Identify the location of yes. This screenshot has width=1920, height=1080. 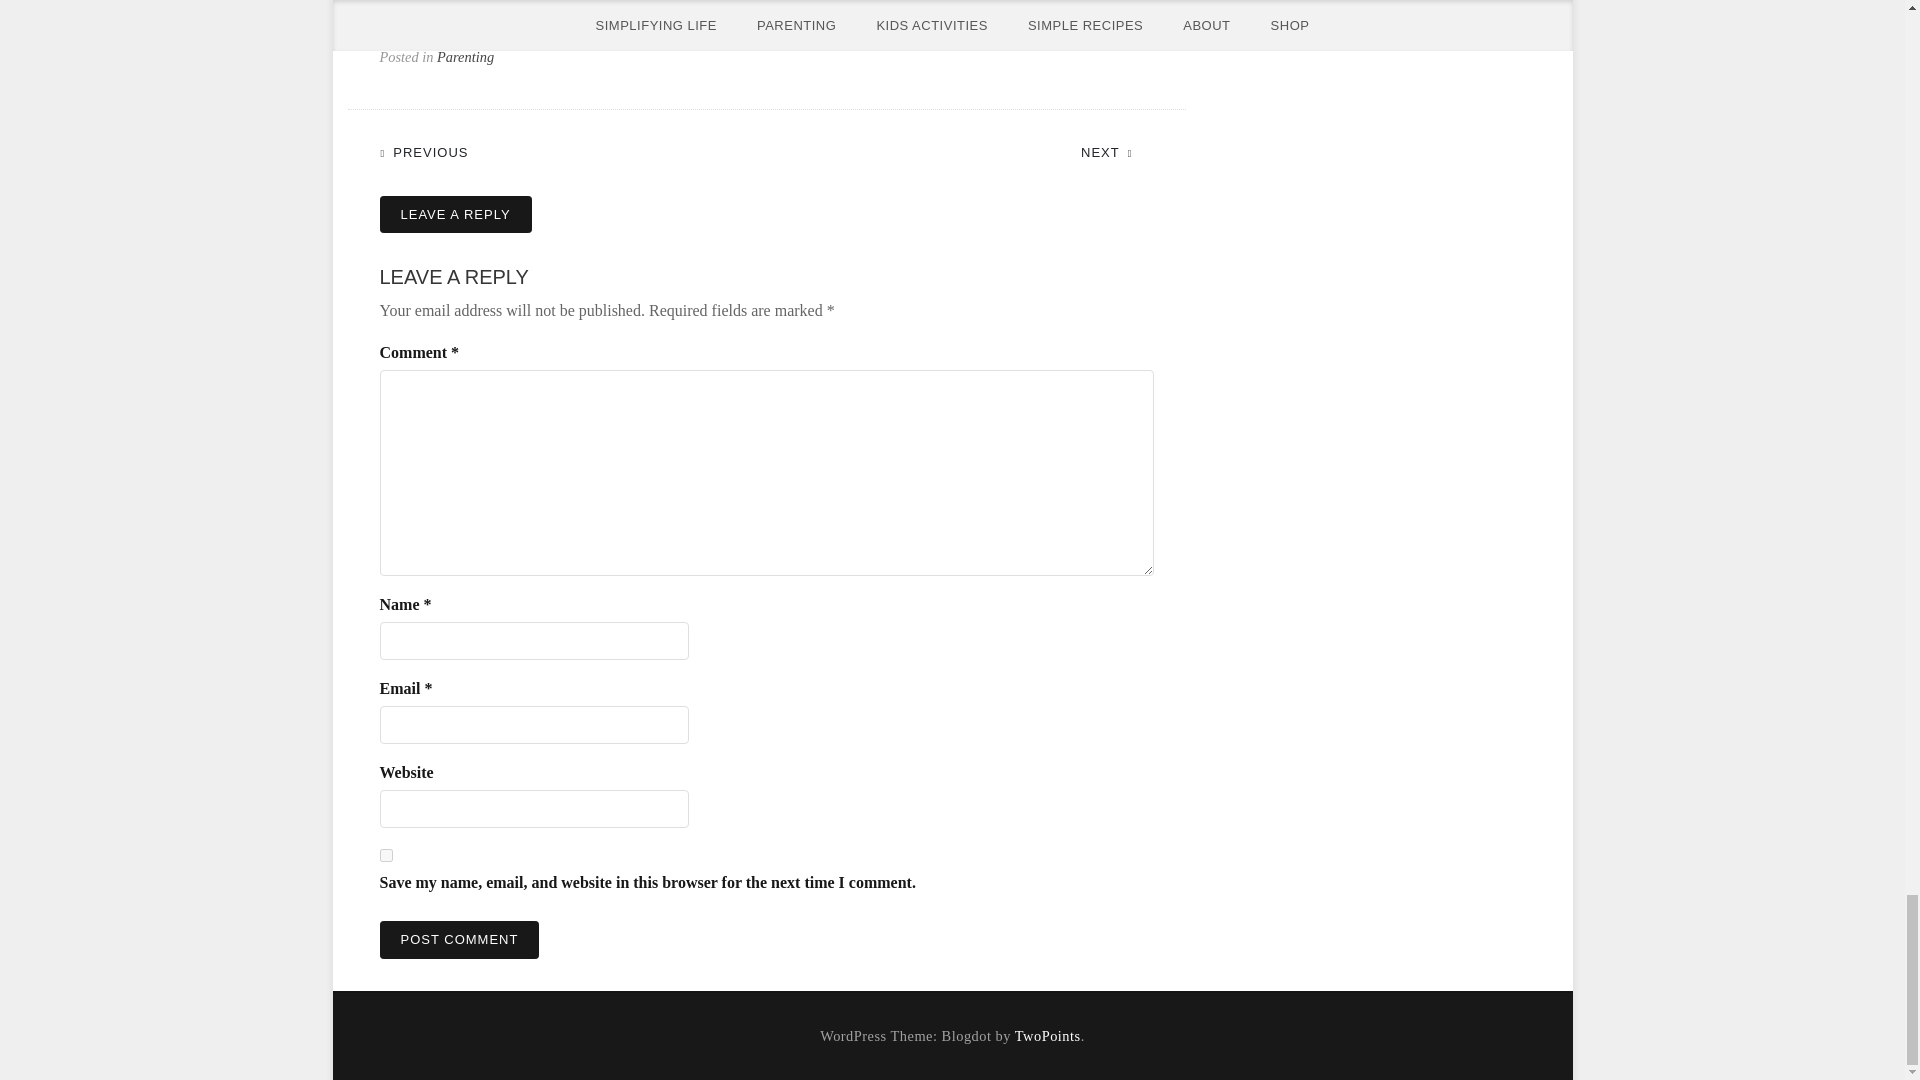
(386, 854).